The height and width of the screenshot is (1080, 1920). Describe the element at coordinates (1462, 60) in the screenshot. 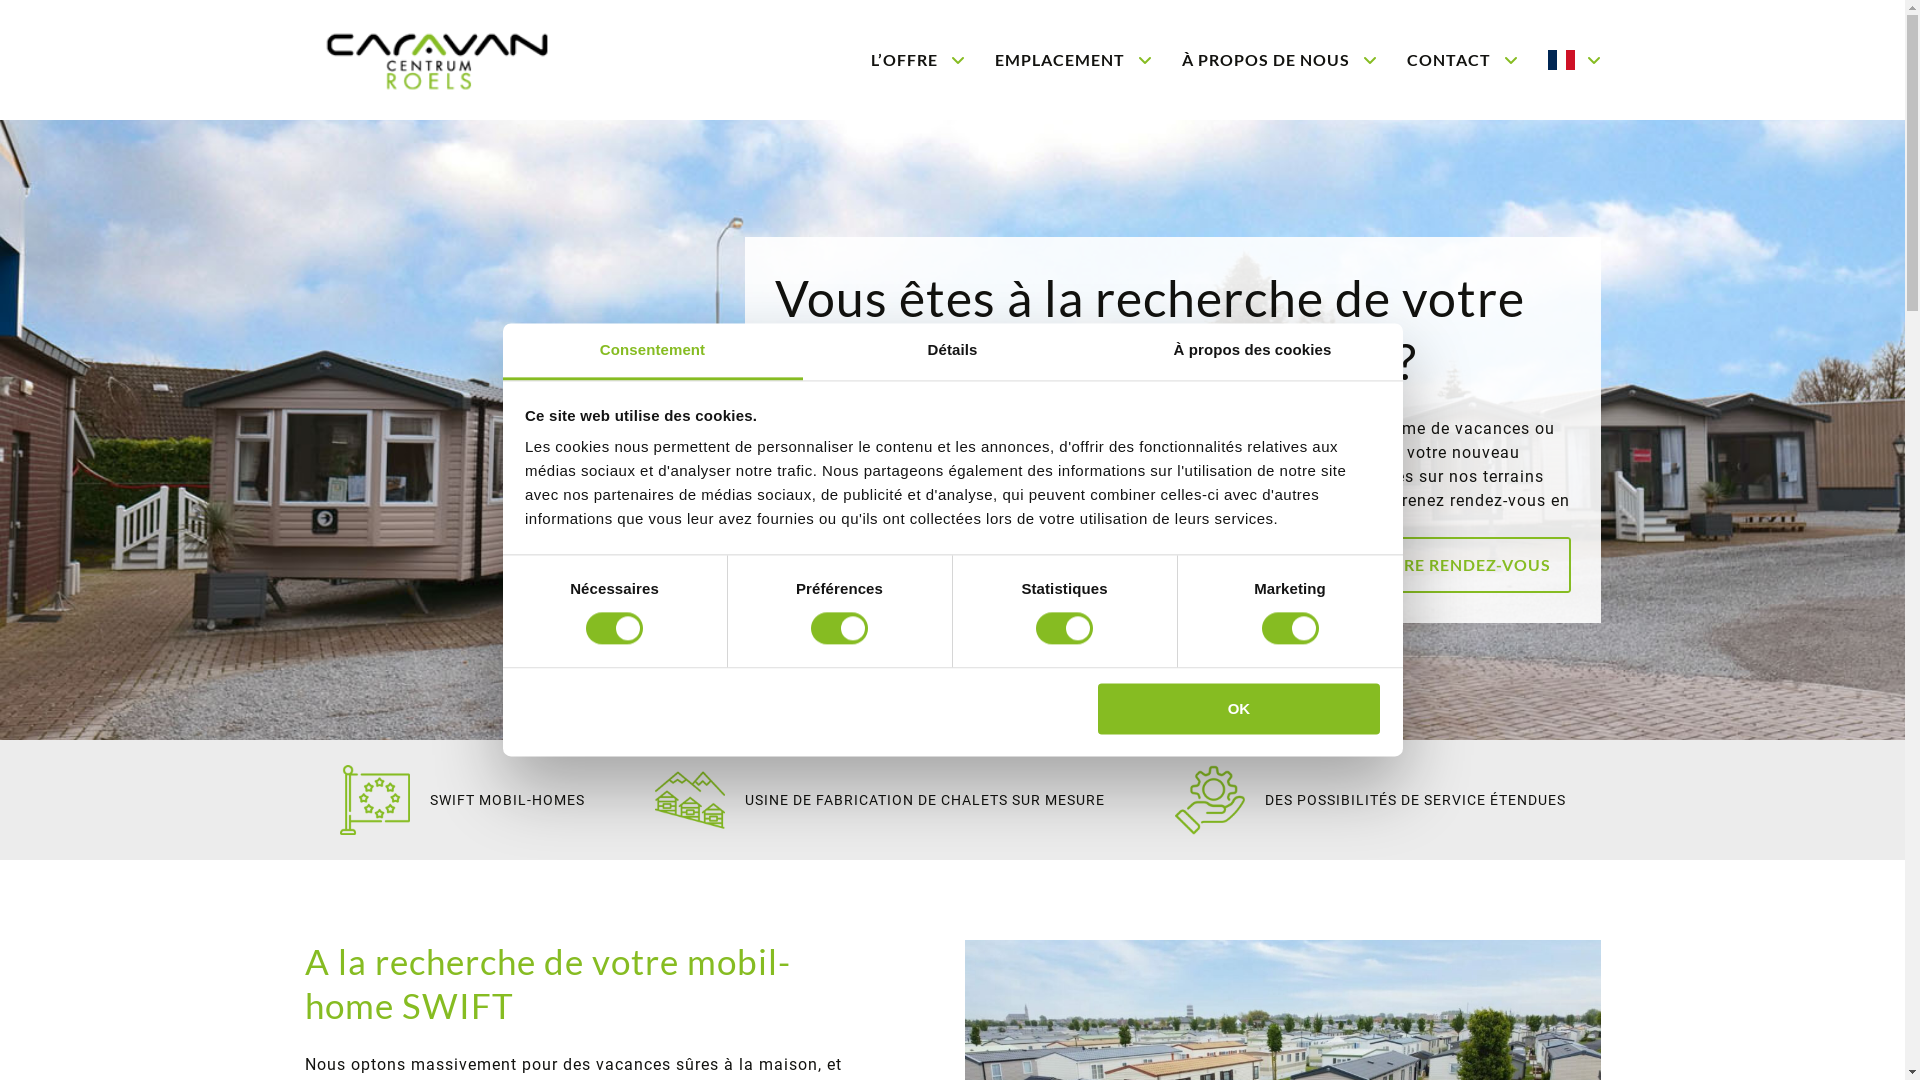

I see `CONTACT` at that location.